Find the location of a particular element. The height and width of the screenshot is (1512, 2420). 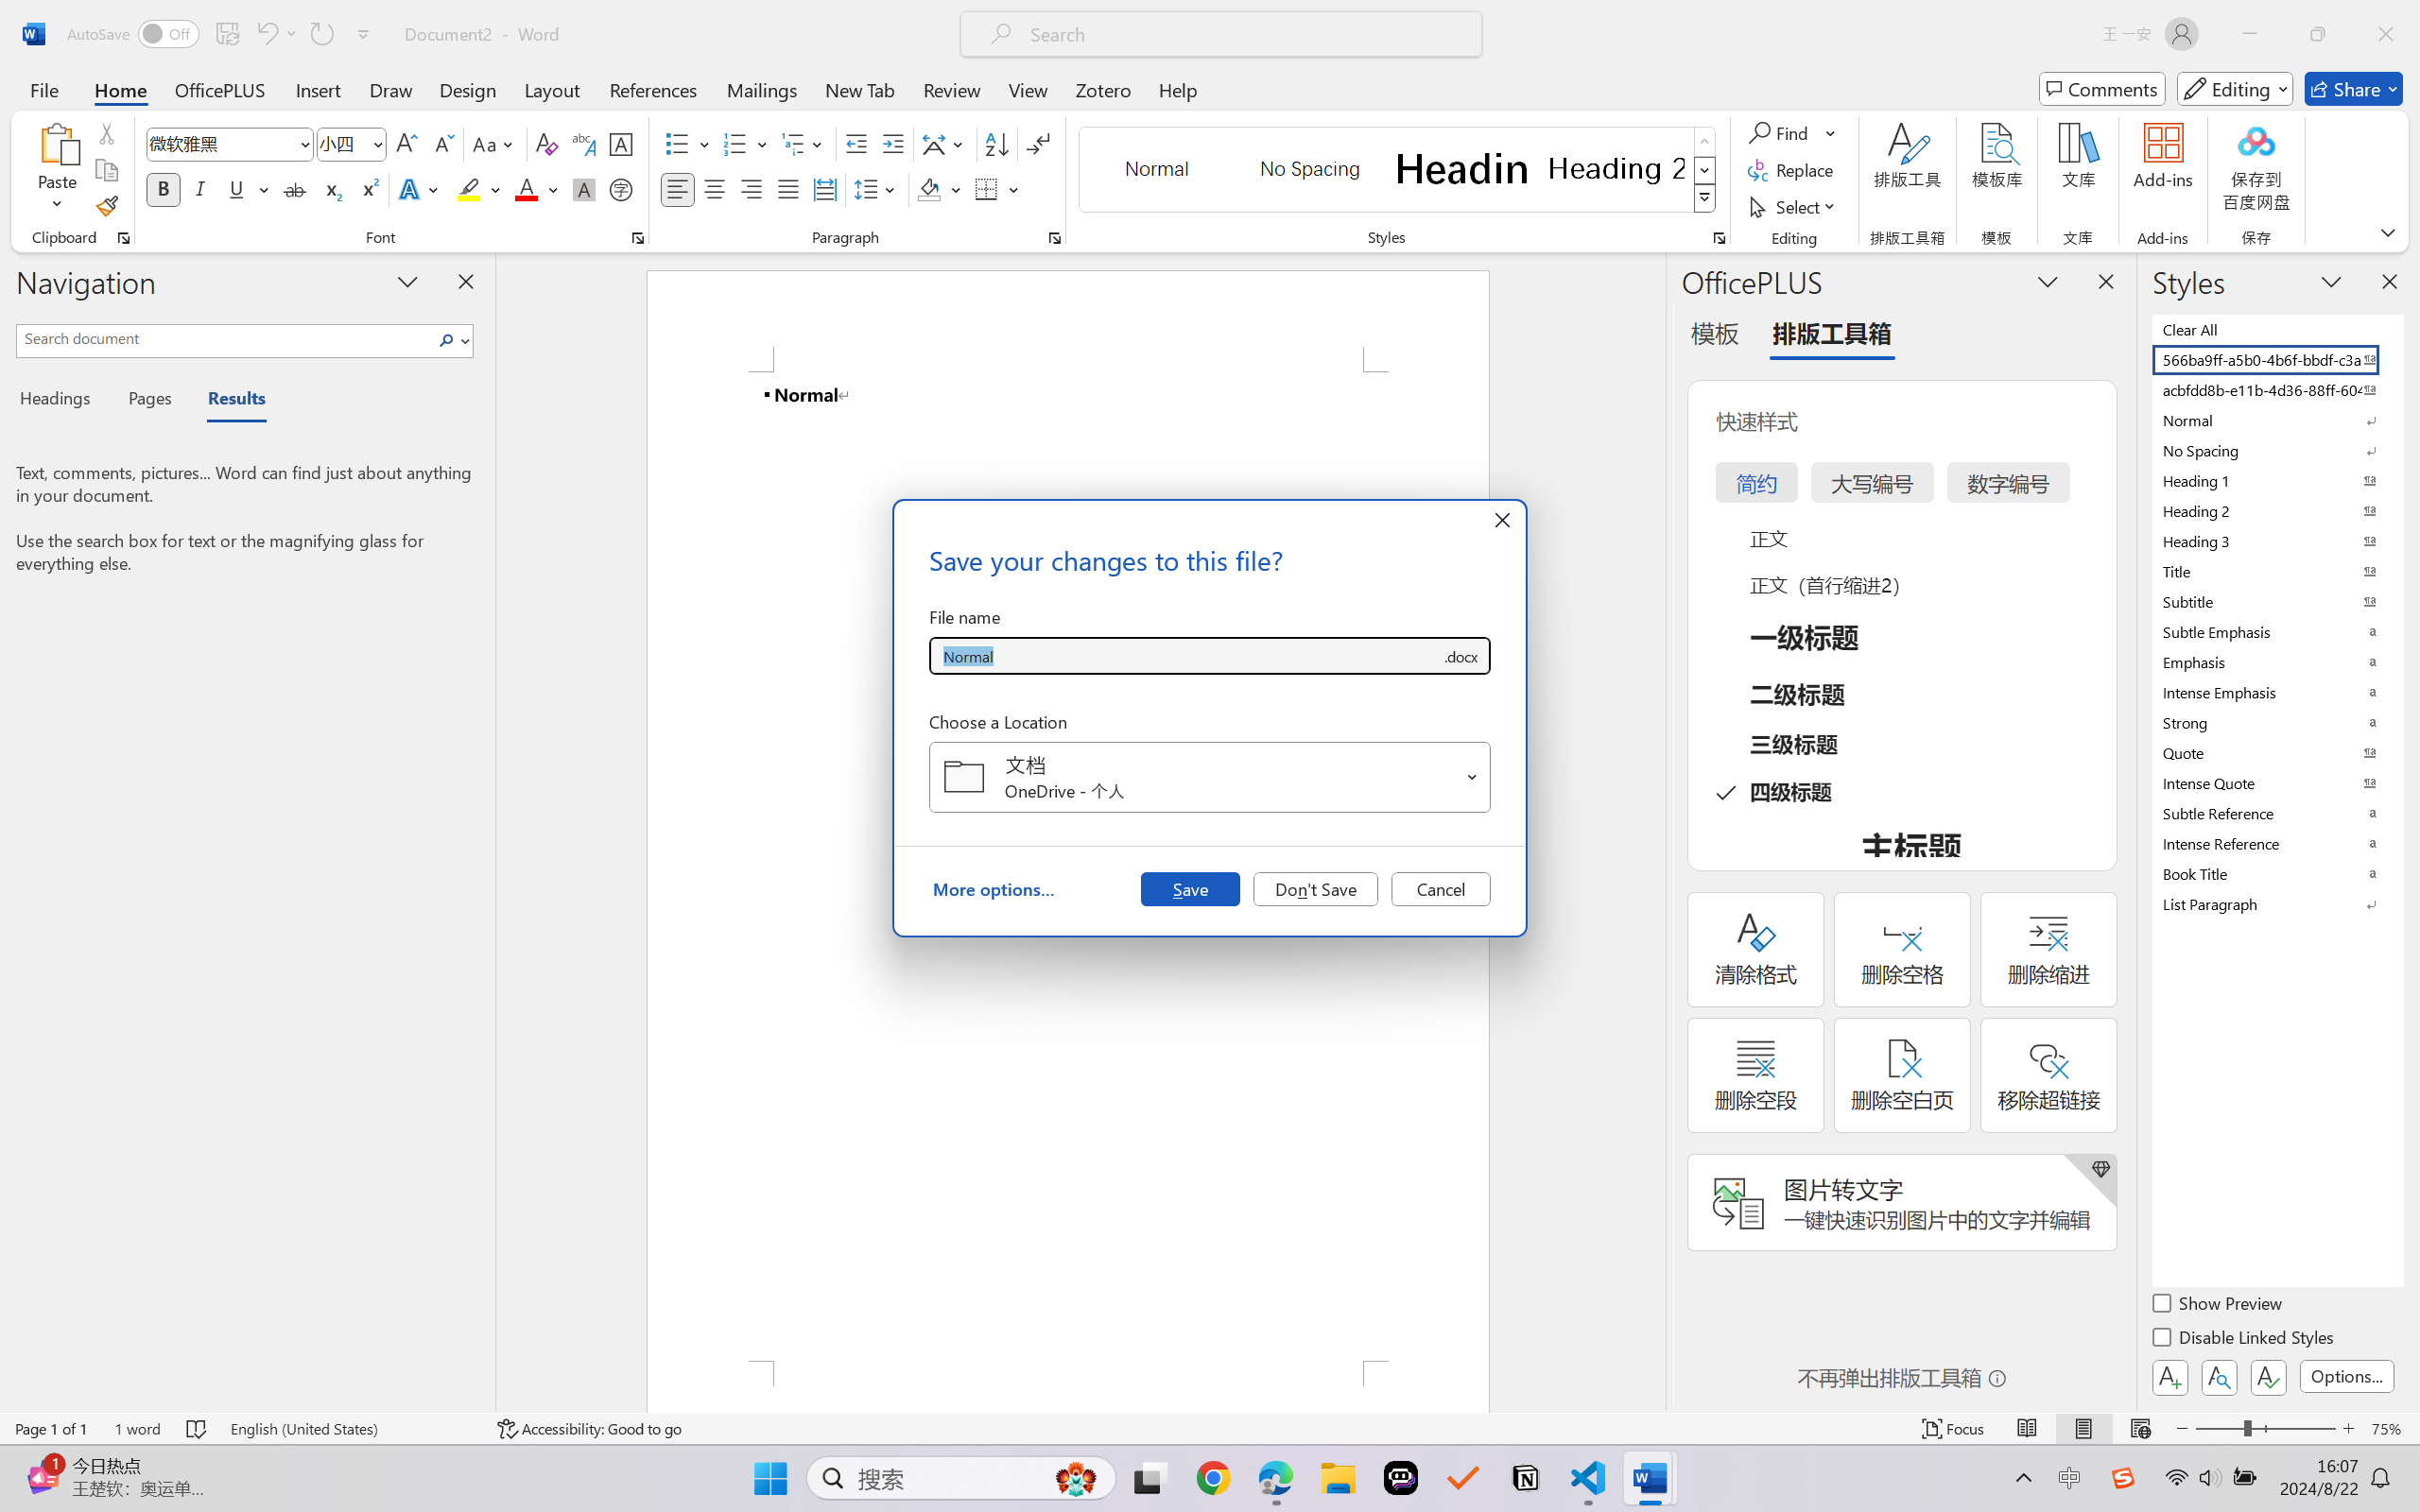

List Paragraph is located at coordinates (2276, 903).